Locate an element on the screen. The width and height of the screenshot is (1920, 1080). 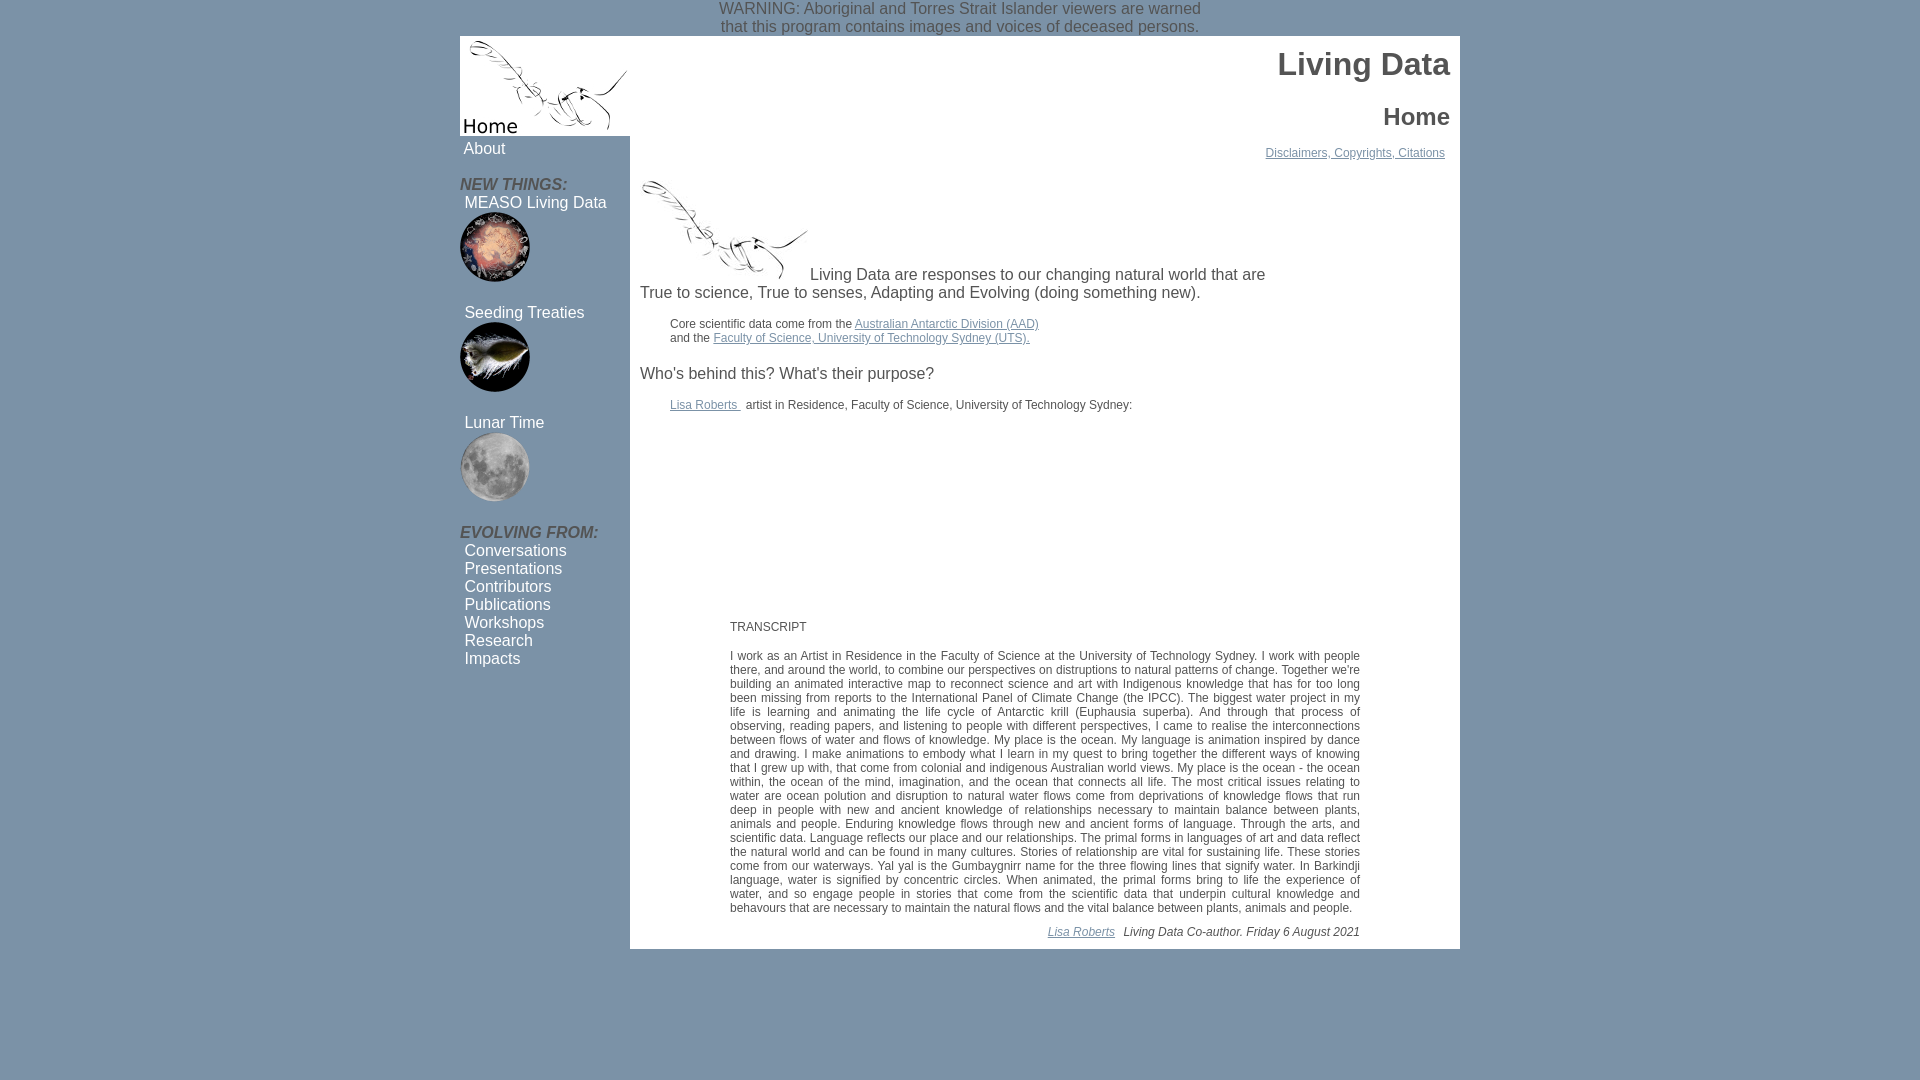
Euphausia superba (Antarctic krill) is located at coordinates (725, 230).